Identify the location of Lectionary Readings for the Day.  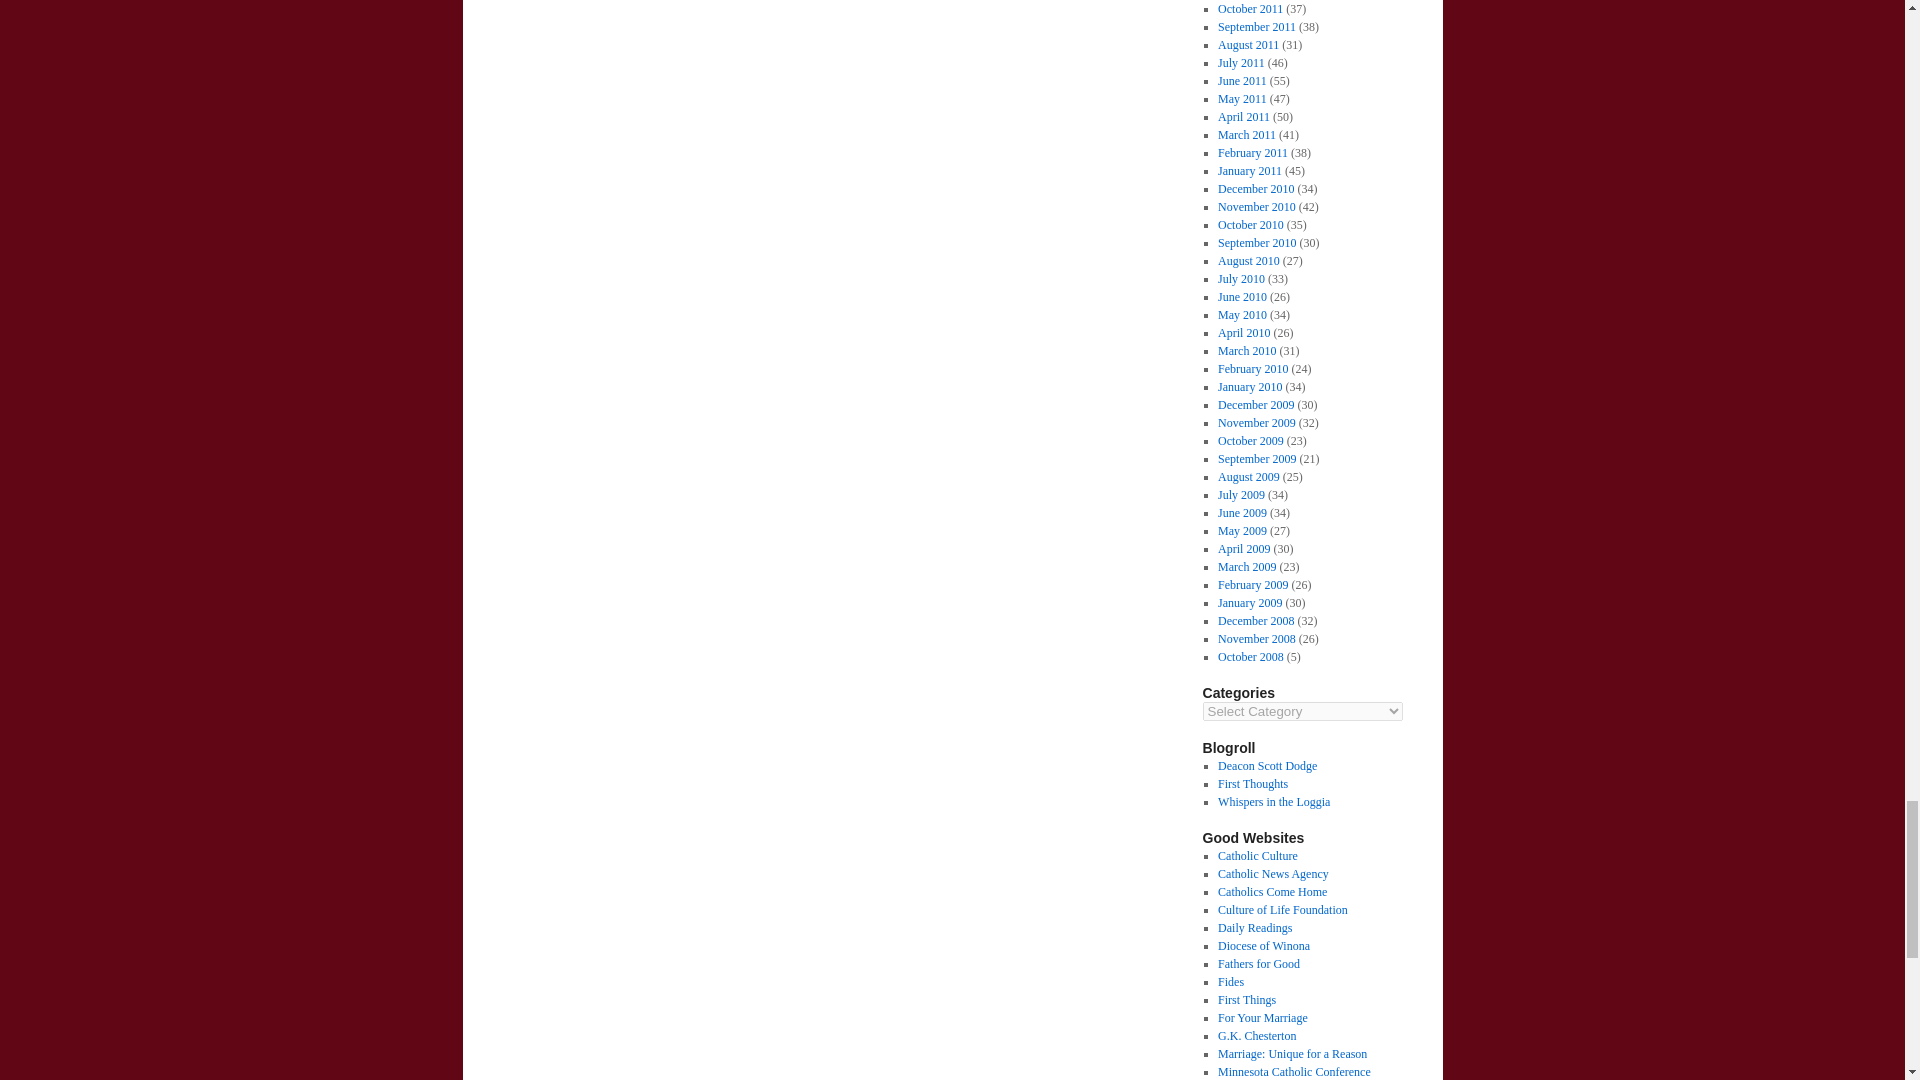
(1254, 928).